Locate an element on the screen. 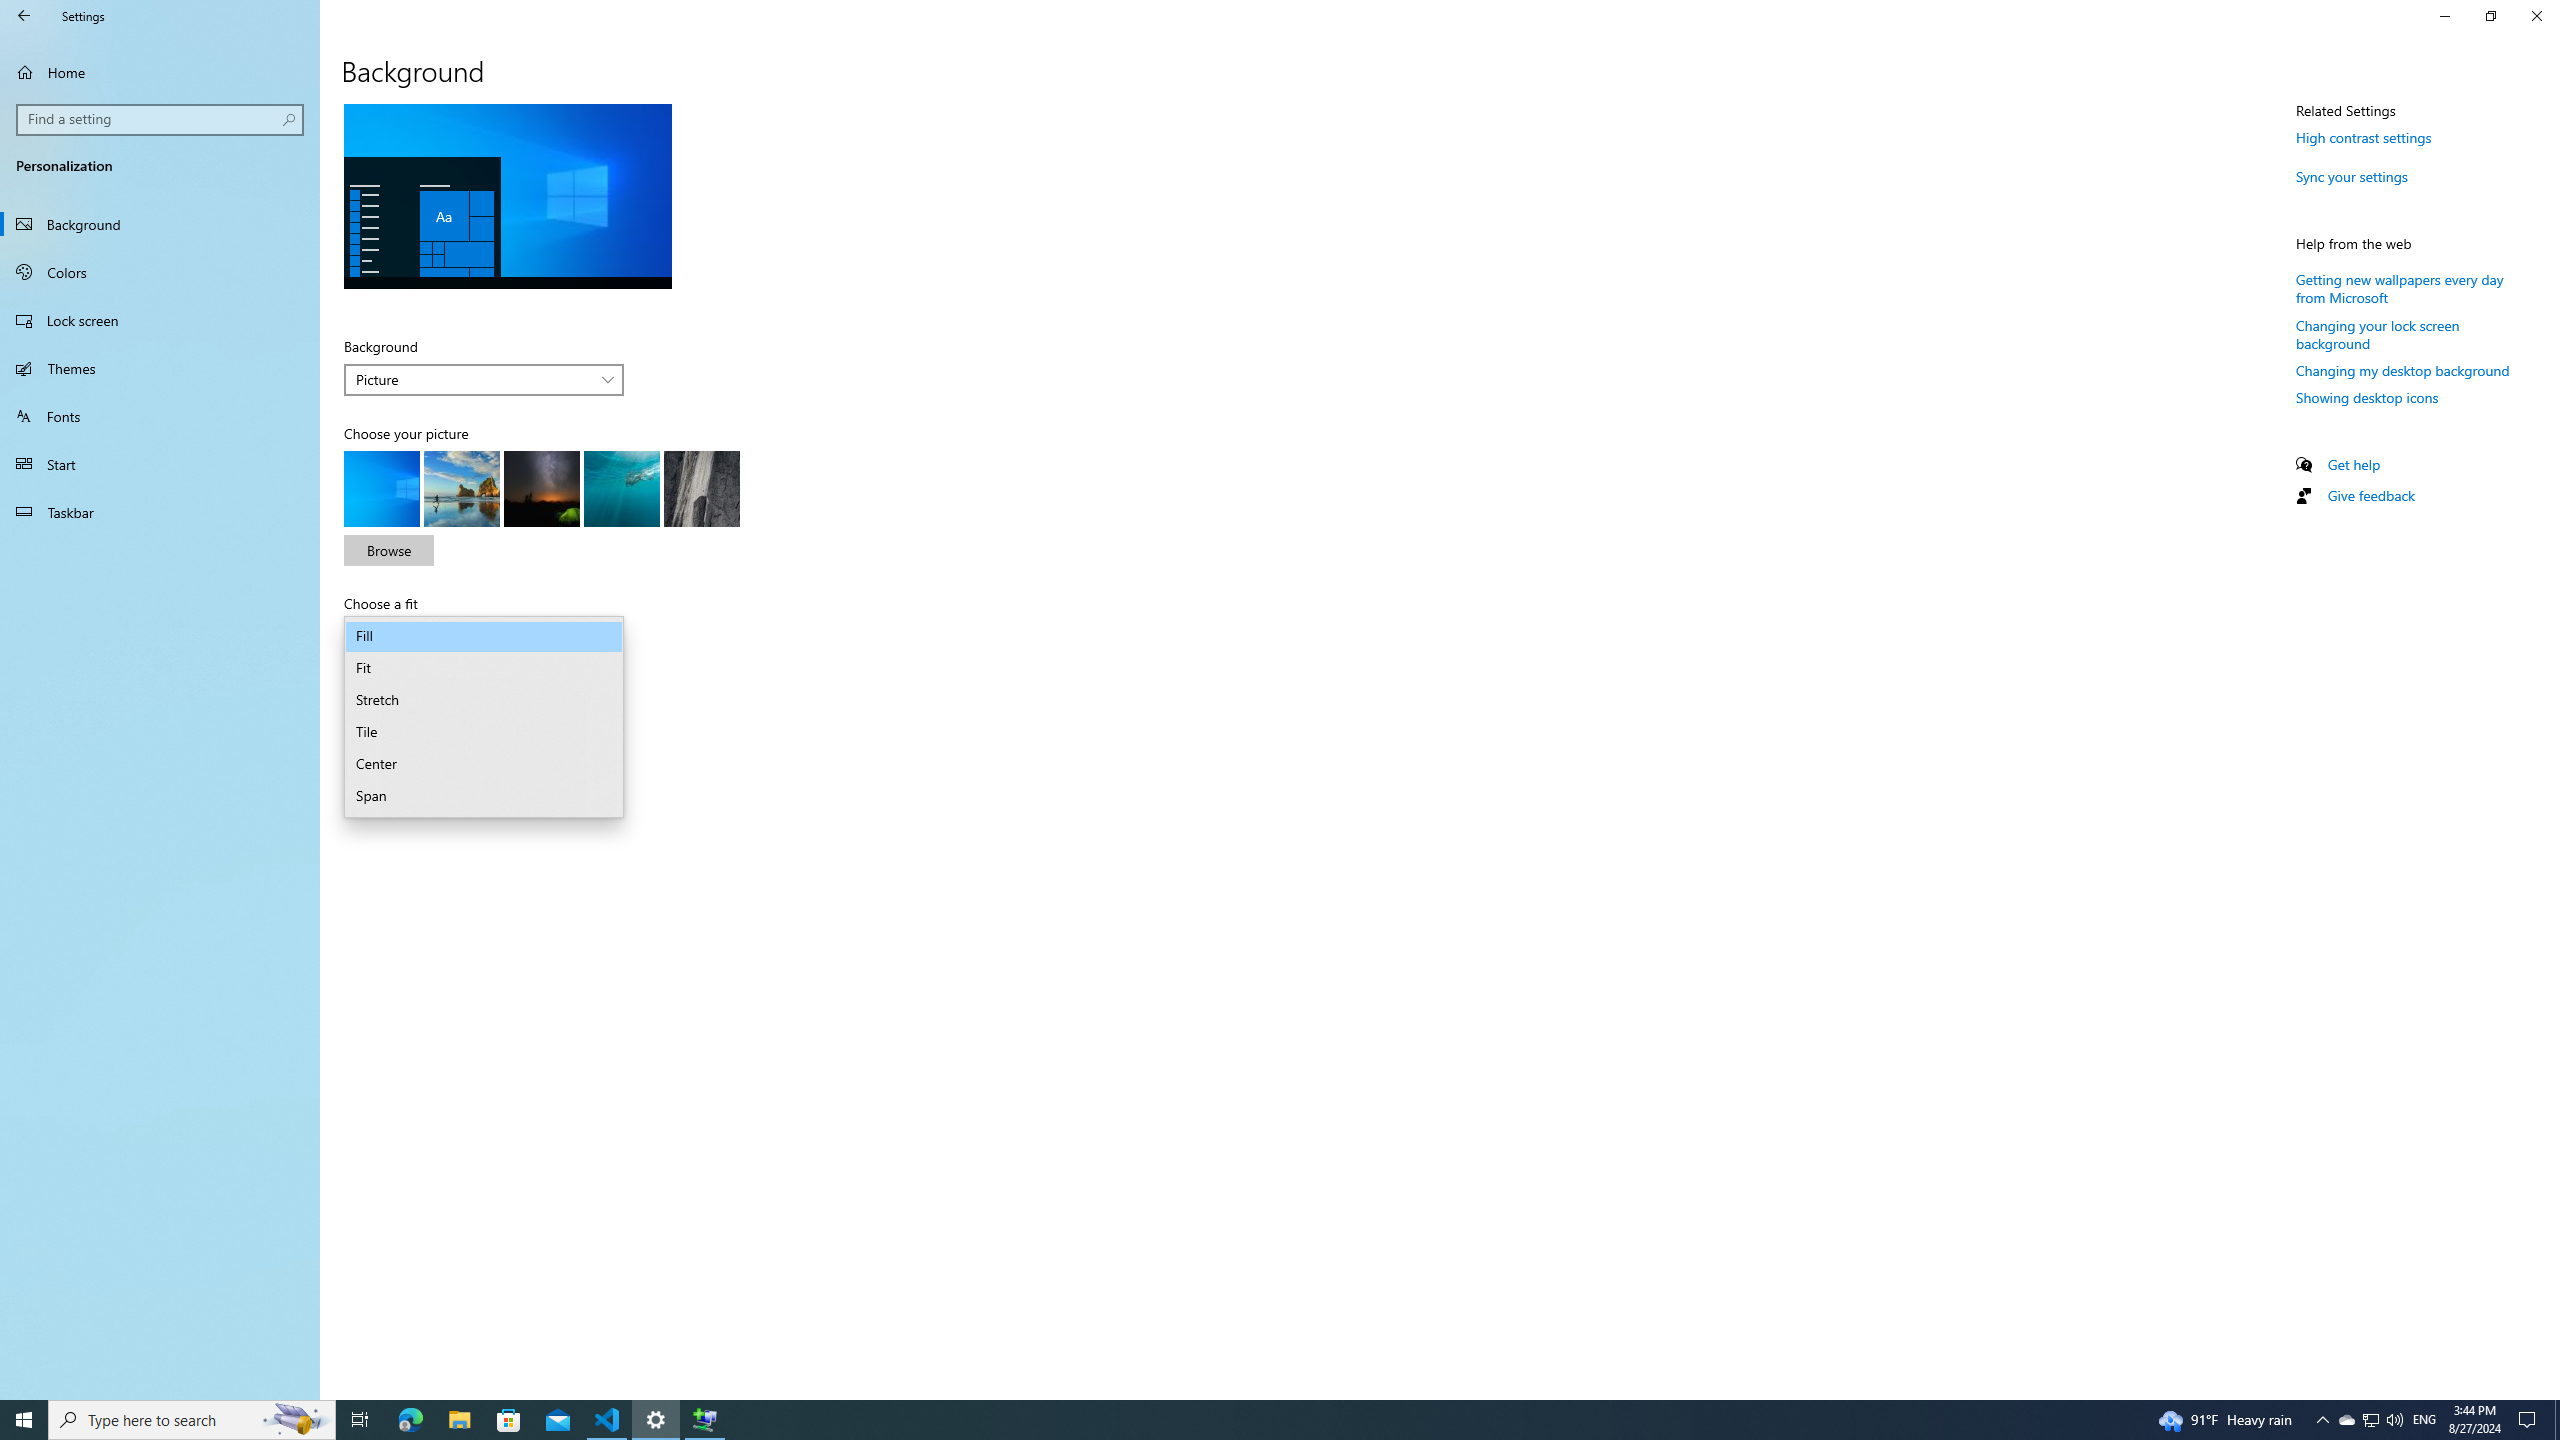 This screenshot has height=1440, width=2560. User Promoted Notification Area is located at coordinates (2370, 1420).